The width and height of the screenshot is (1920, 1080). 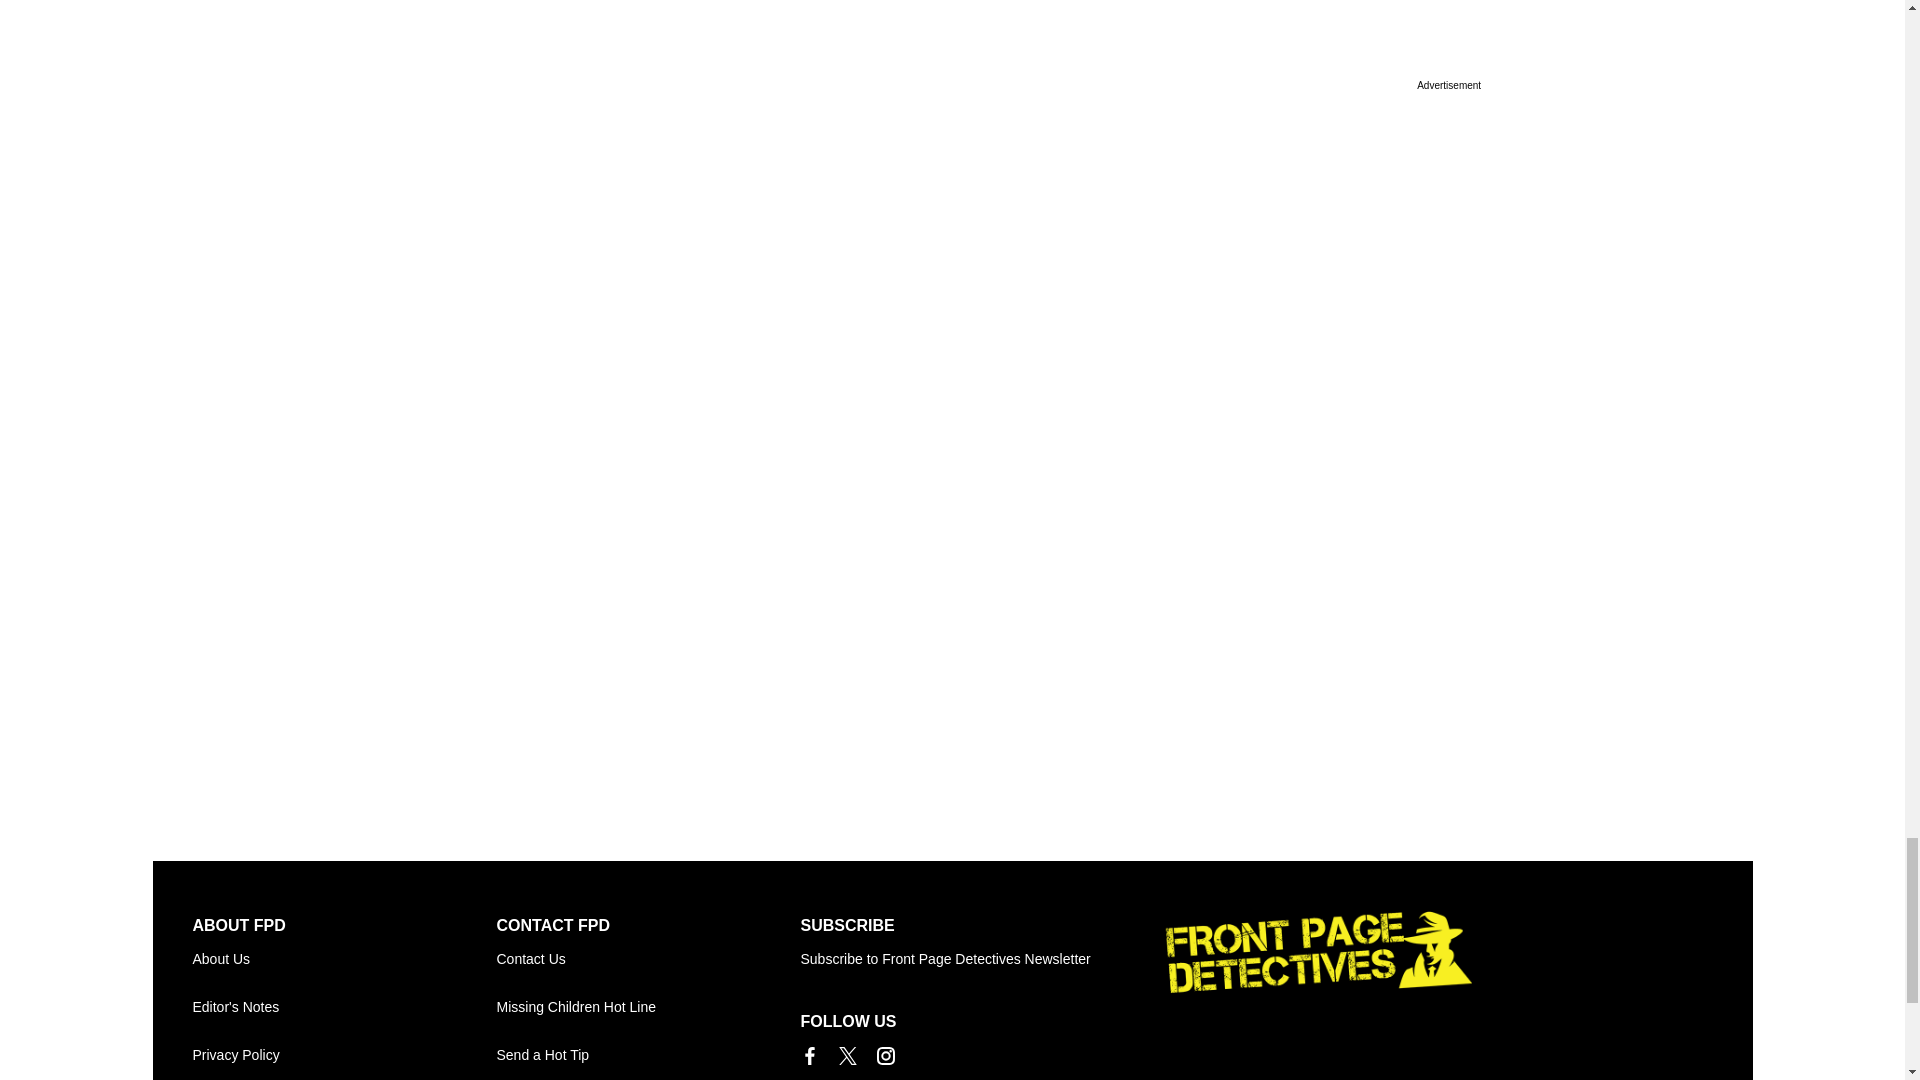 I want to click on Privacy Policy, so click(x=344, y=1054).